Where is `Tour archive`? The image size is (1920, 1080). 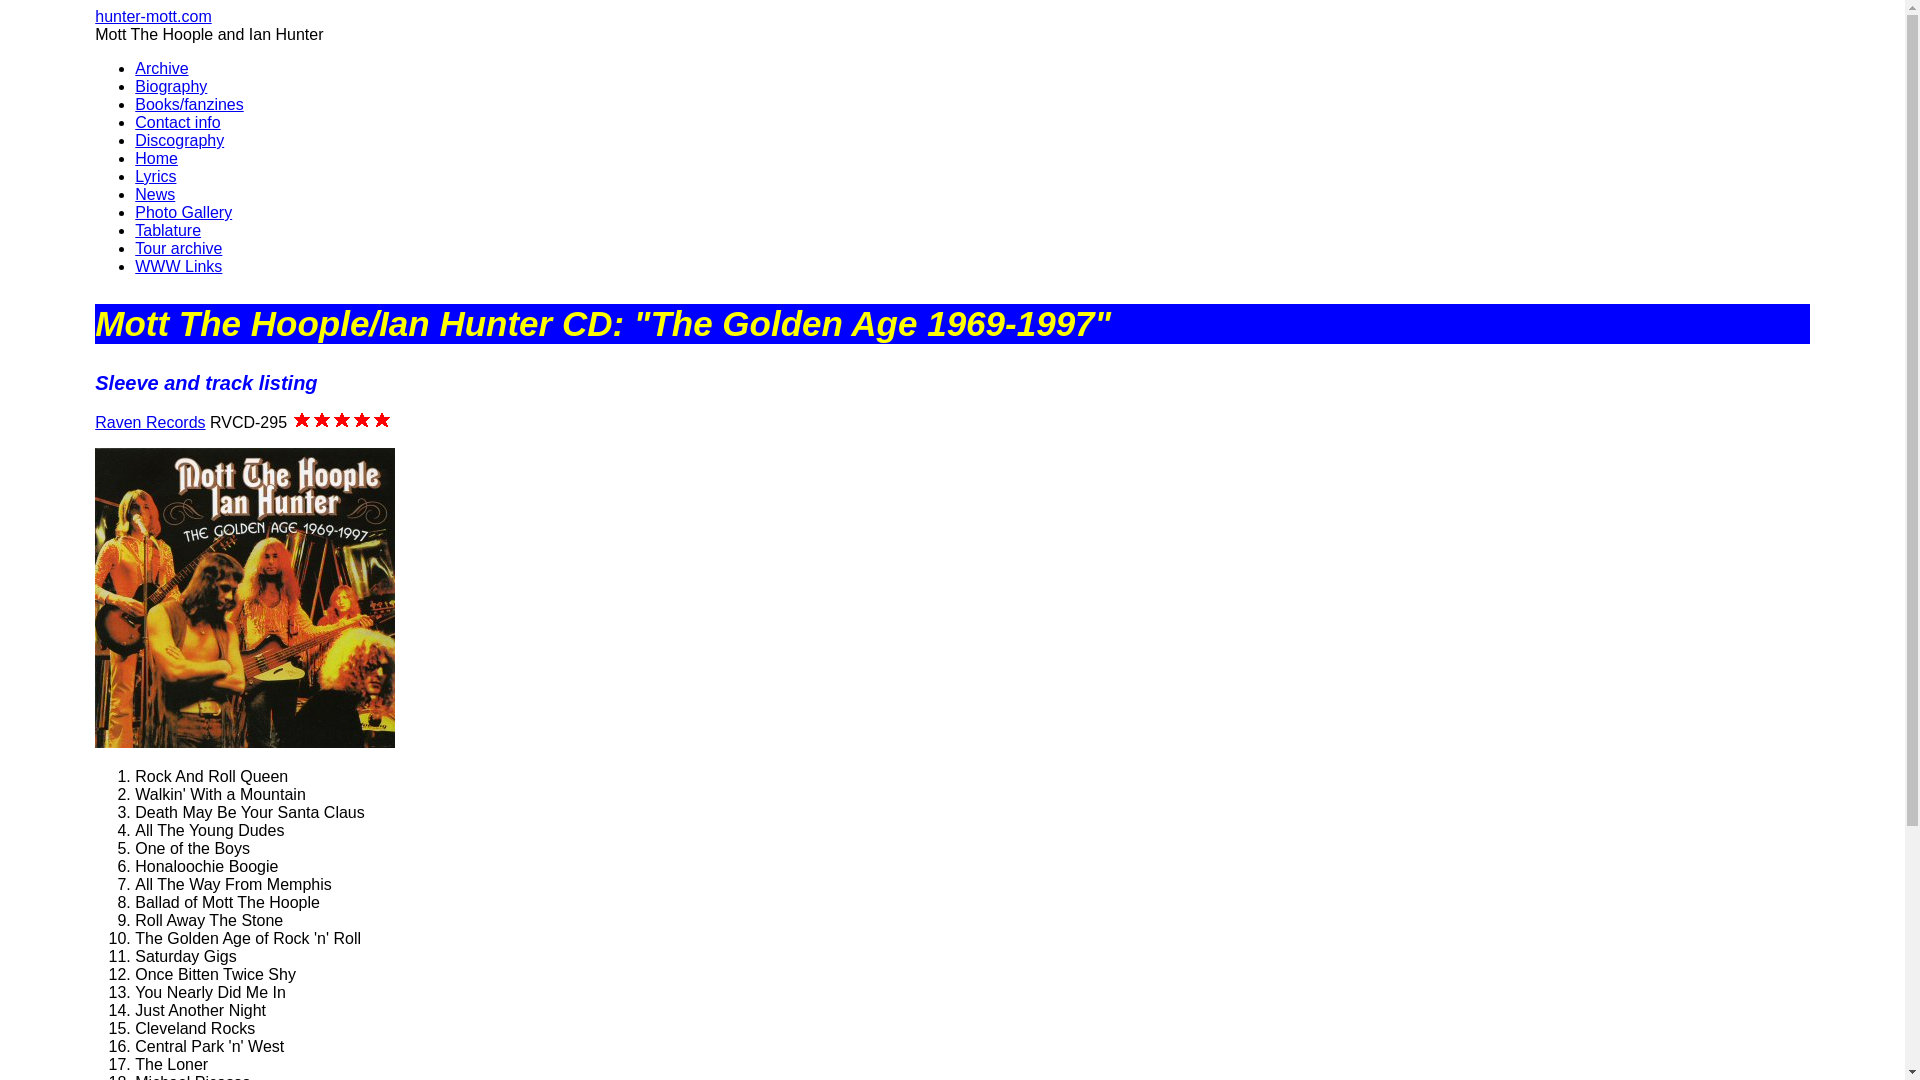 Tour archive is located at coordinates (178, 248).